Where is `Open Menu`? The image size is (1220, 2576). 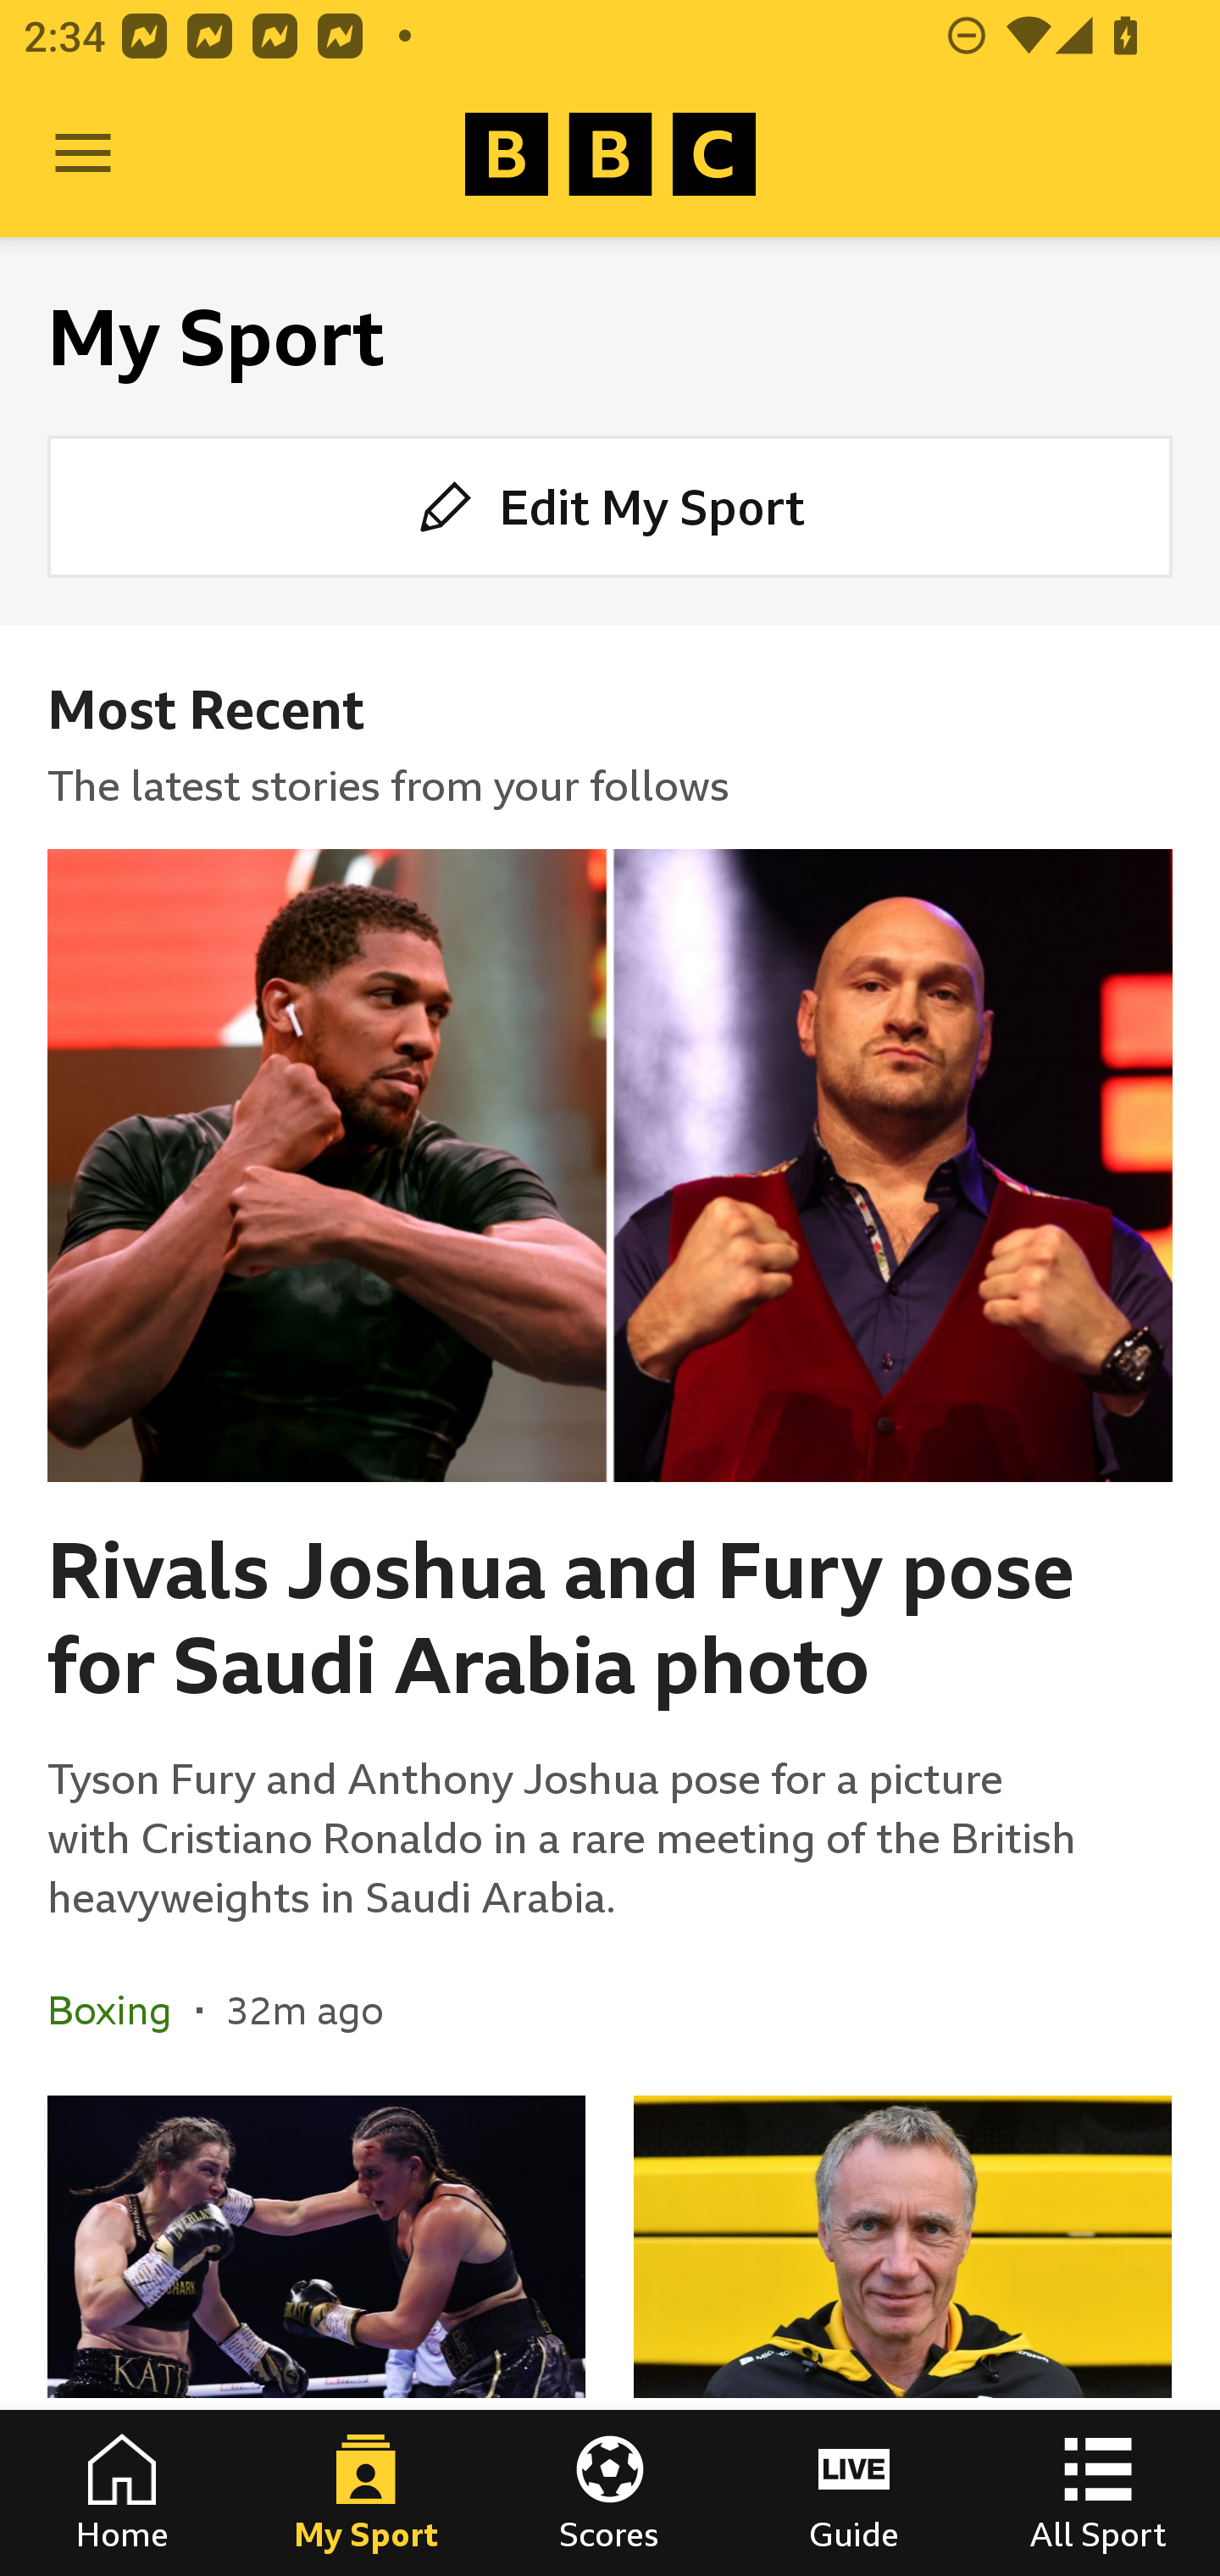
Open Menu is located at coordinates (83, 154).